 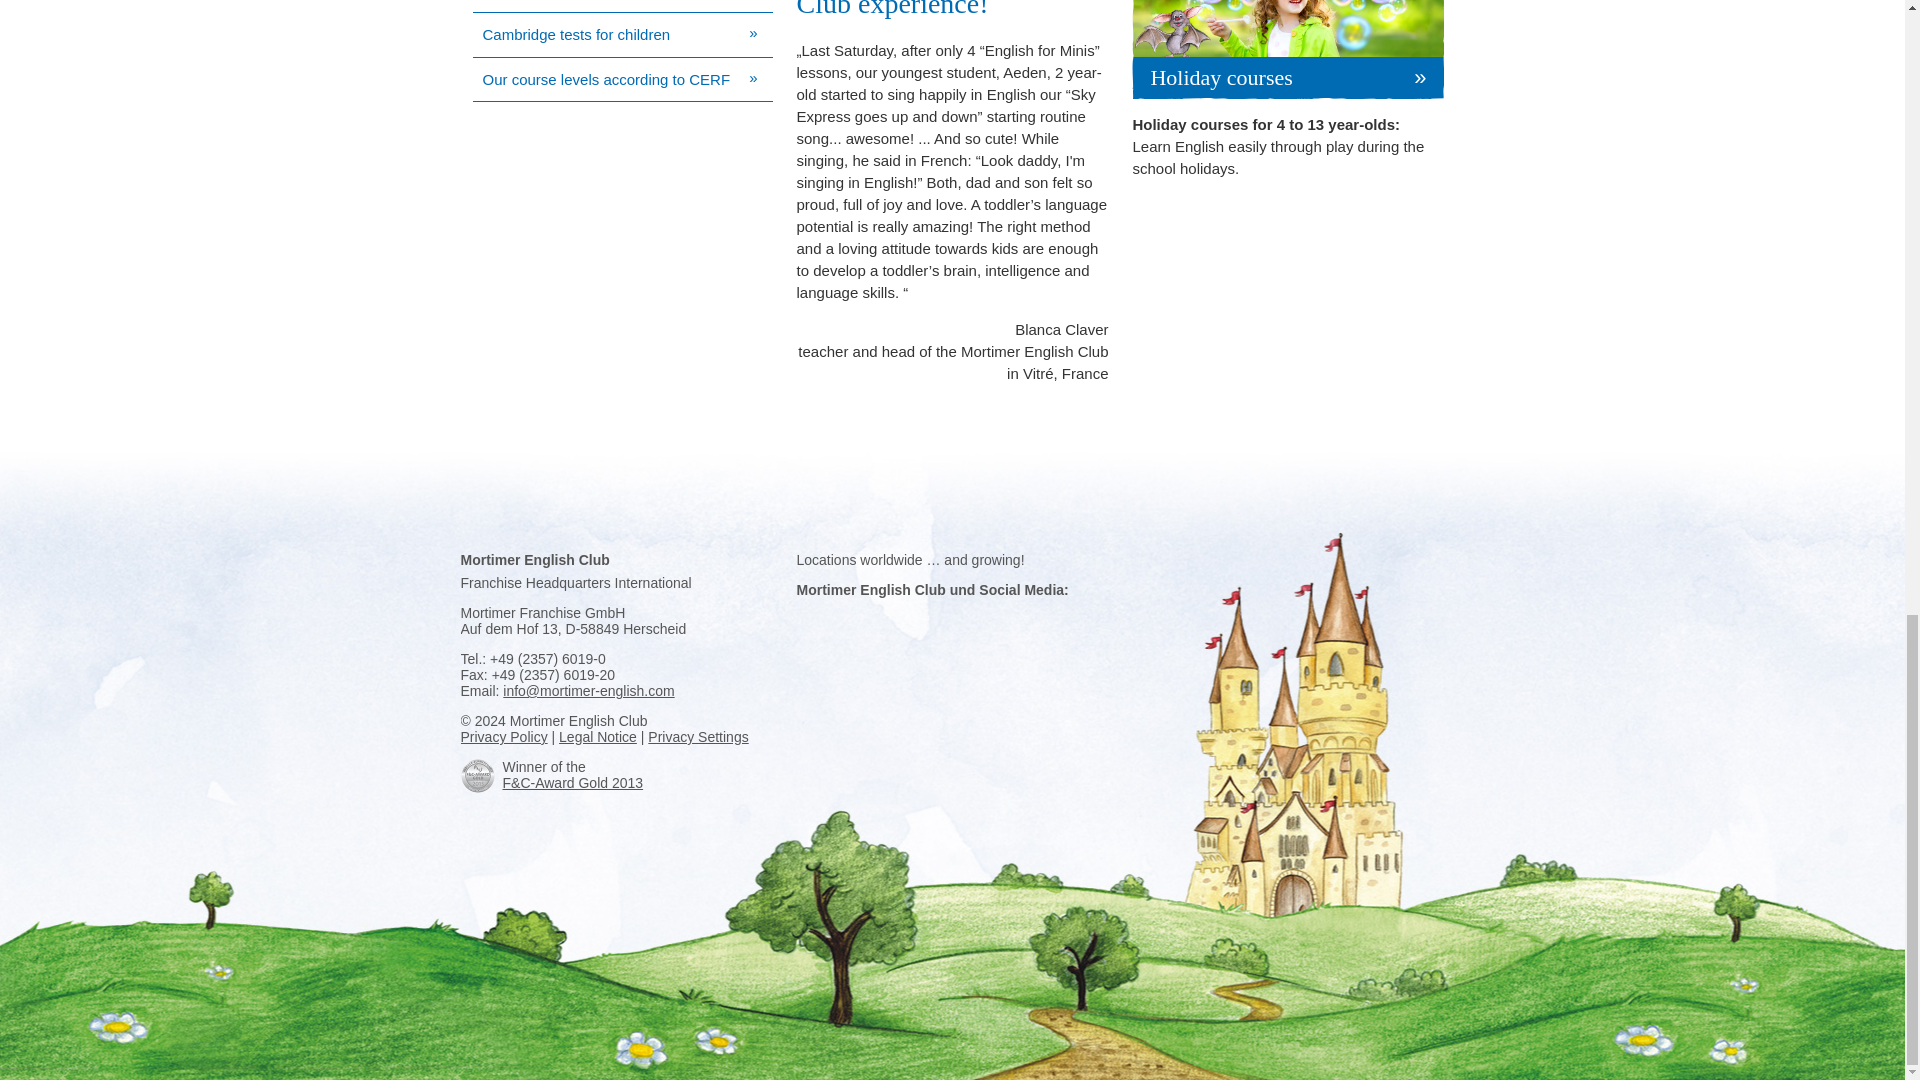 I want to click on Youtube, so click(x=916, y=620).